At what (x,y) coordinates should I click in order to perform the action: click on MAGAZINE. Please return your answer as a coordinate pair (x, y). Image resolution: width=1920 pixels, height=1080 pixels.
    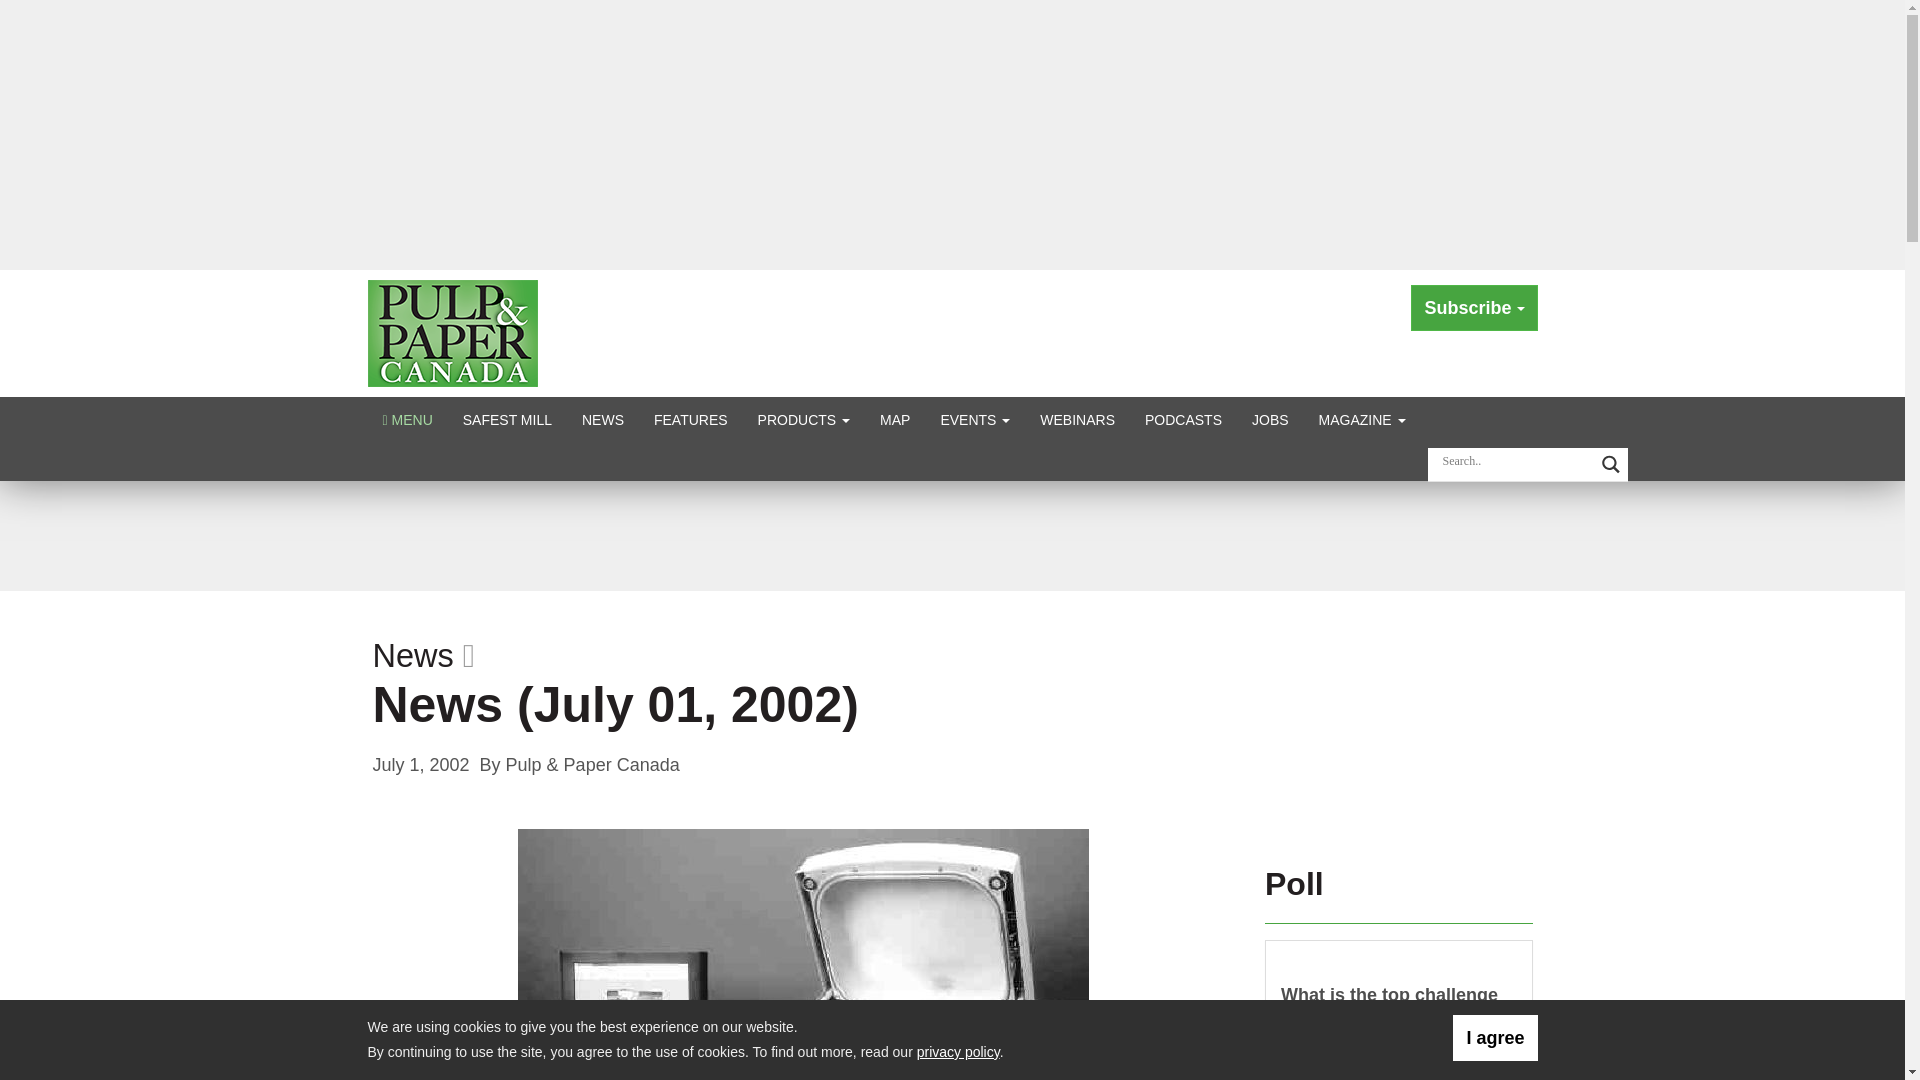
    Looking at the image, I should click on (1362, 419).